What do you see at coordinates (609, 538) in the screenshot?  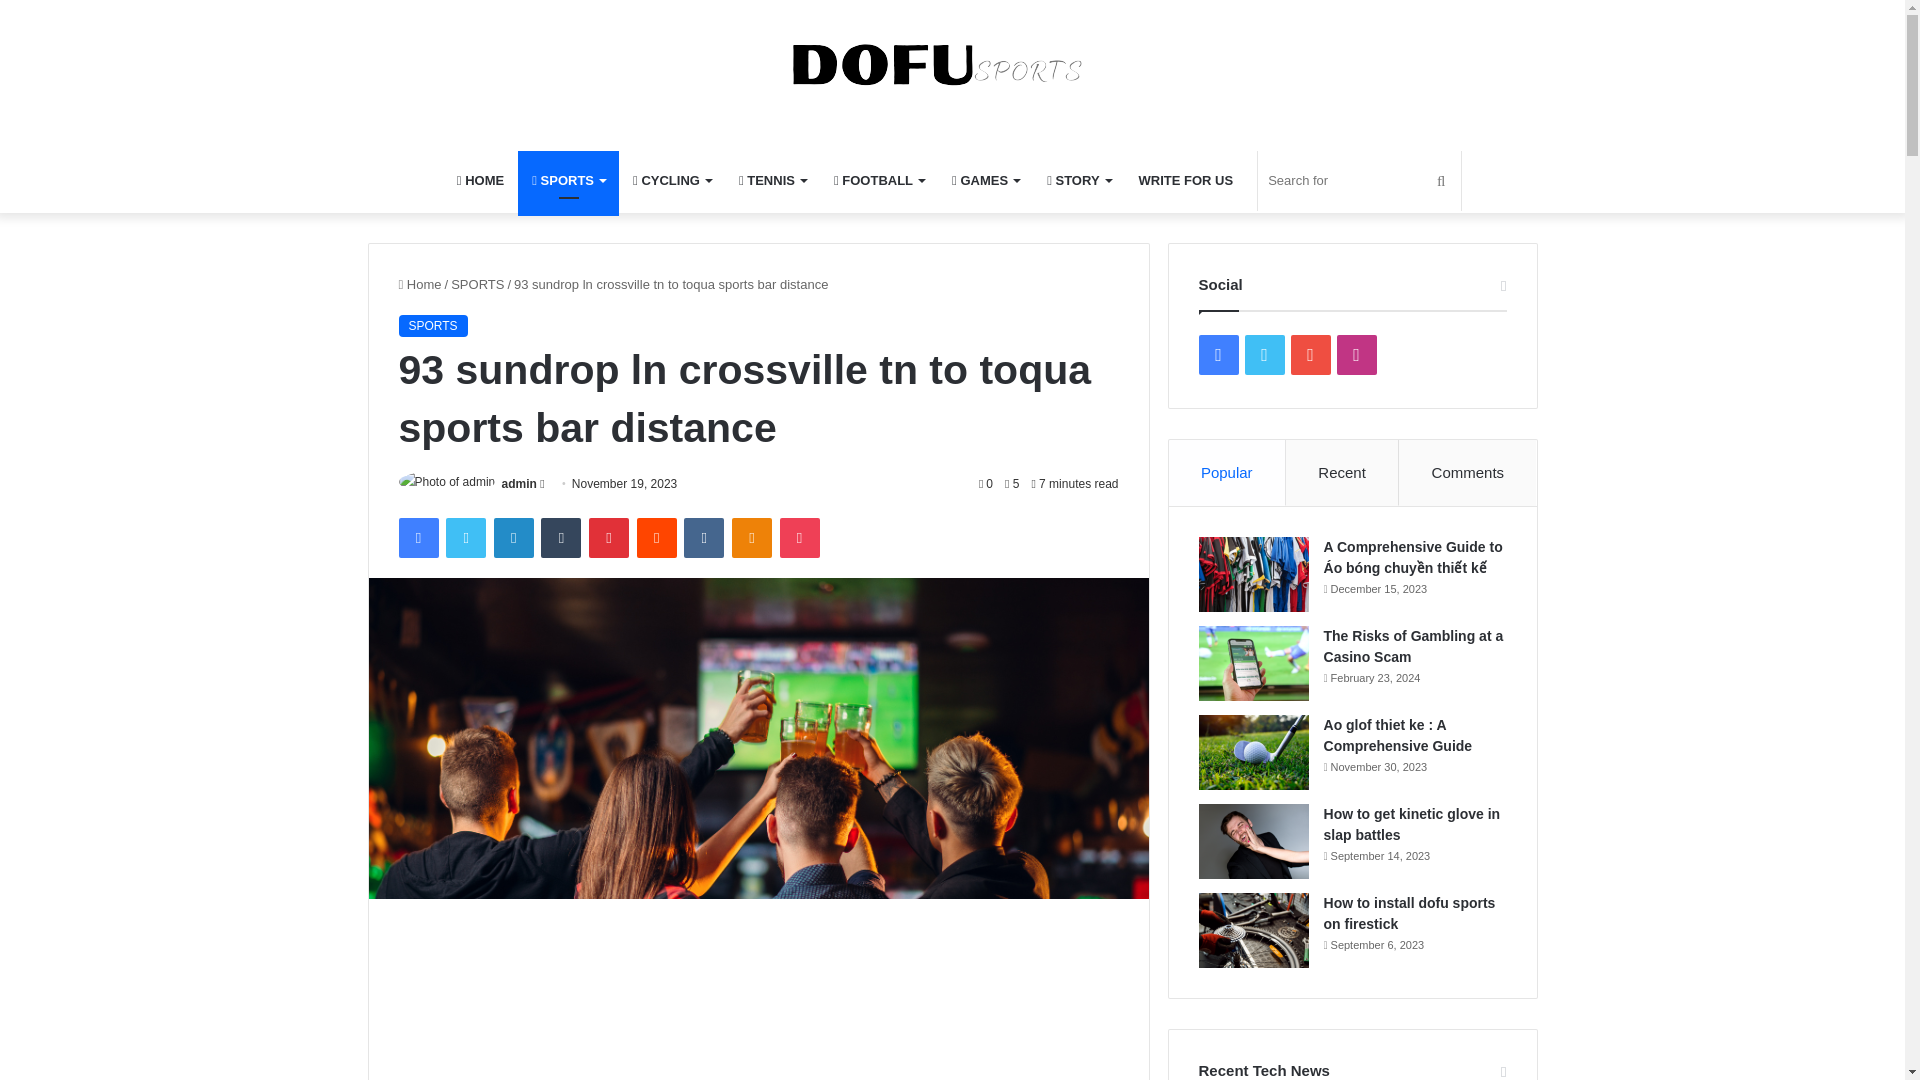 I see `Pinterest` at bounding box center [609, 538].